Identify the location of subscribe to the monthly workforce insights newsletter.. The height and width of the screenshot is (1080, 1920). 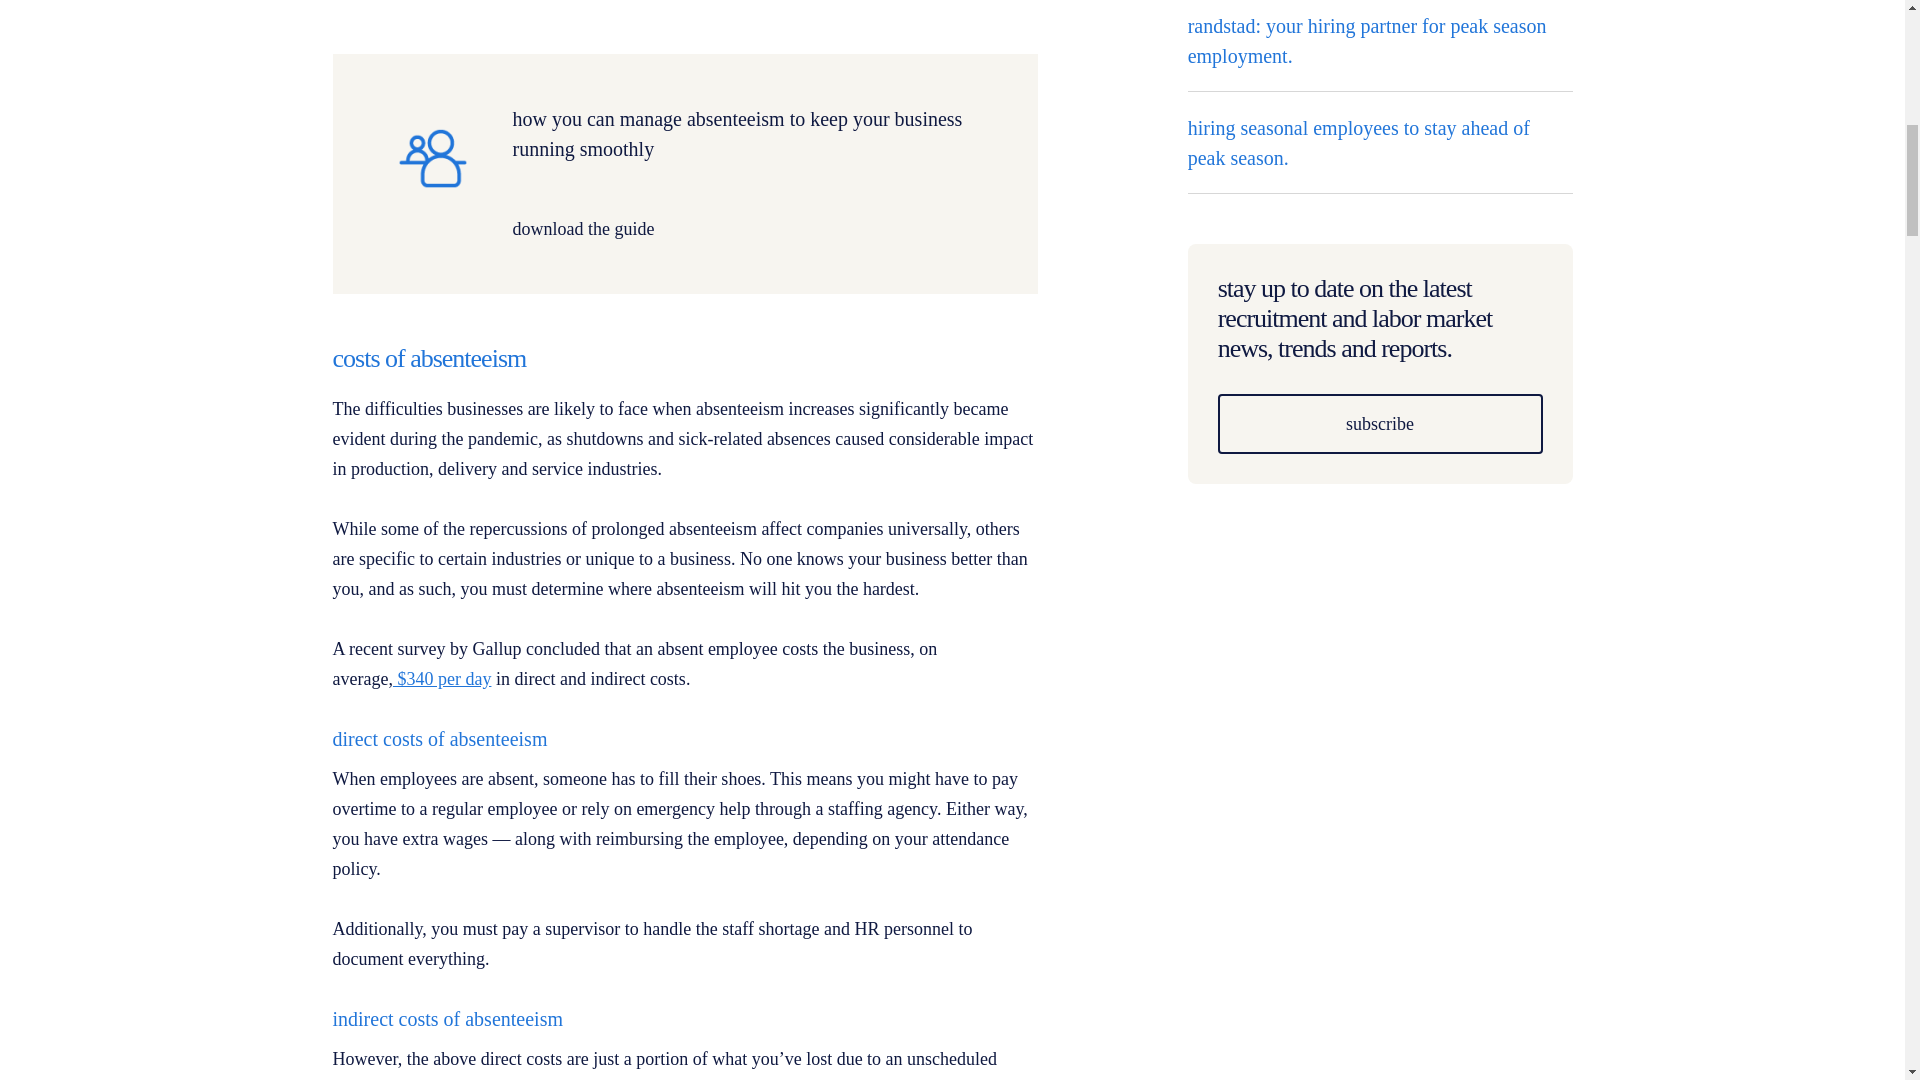
(1380, 424).